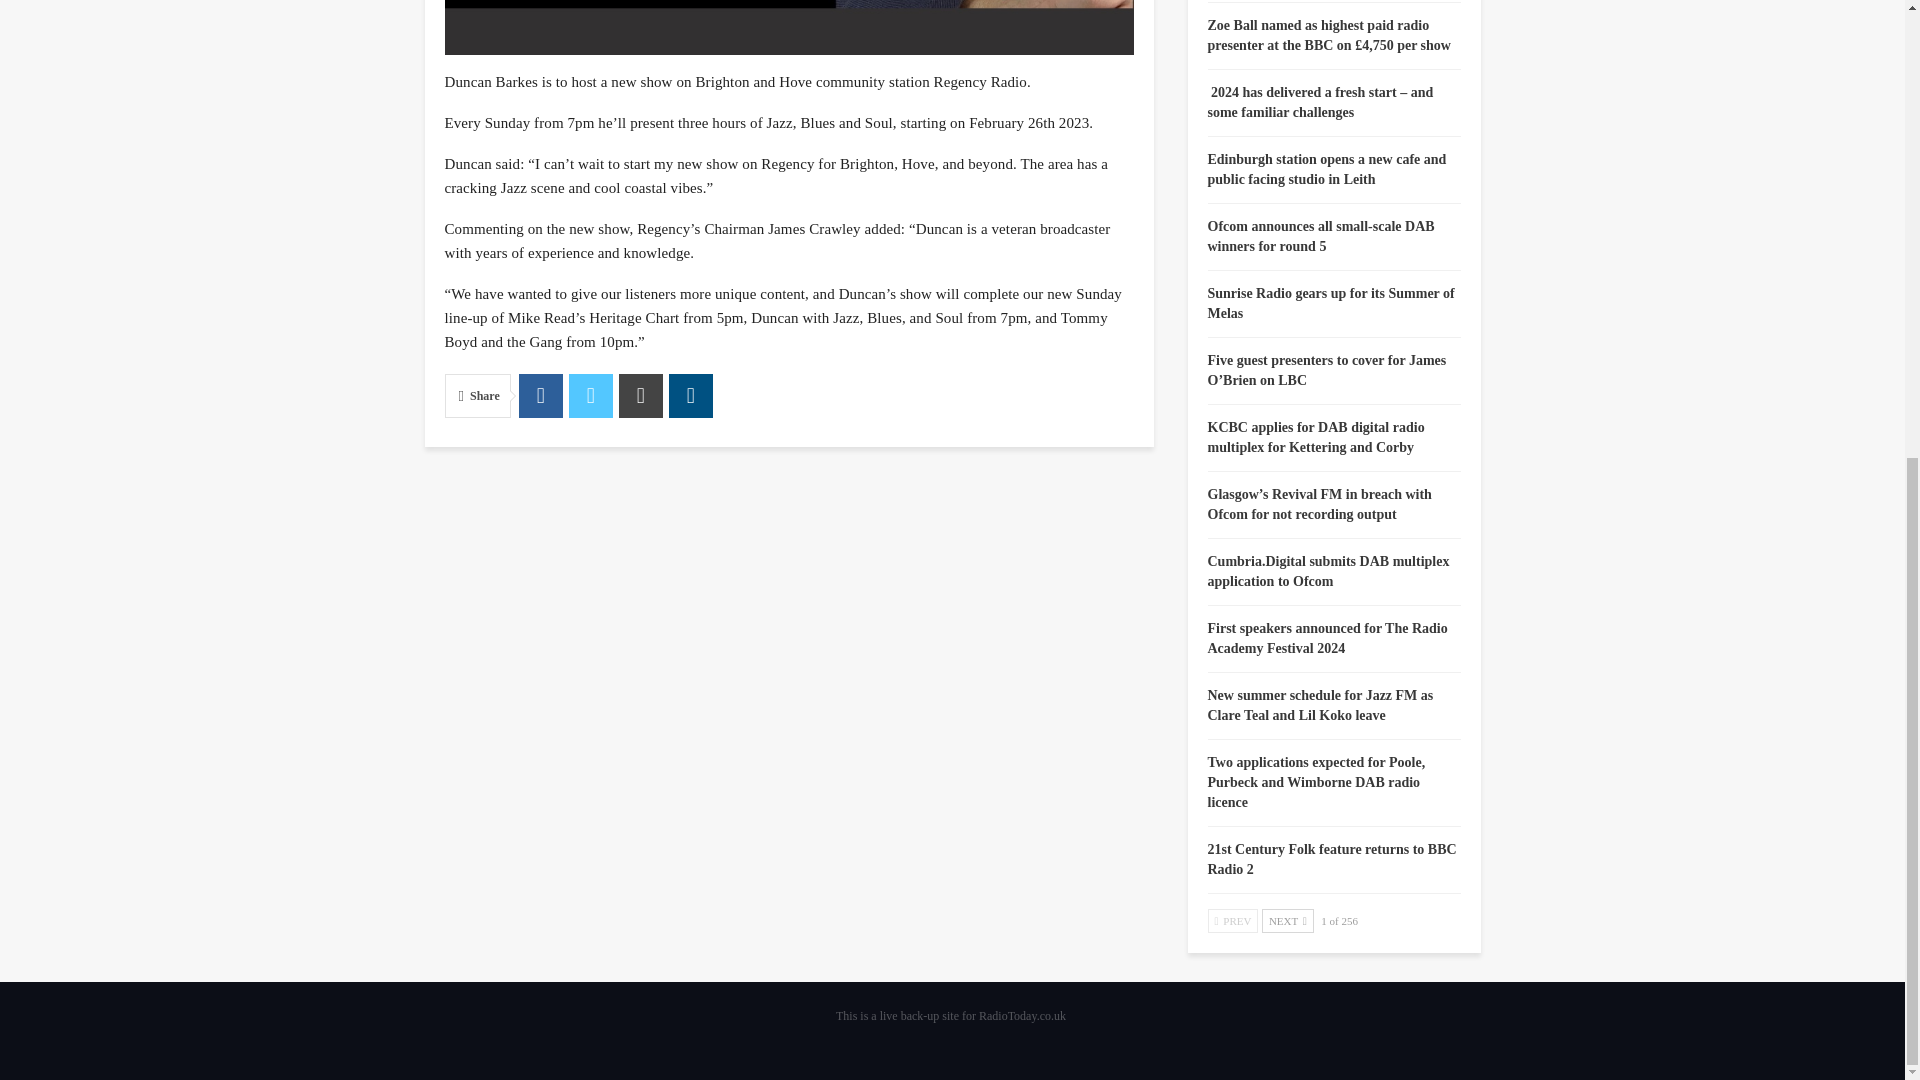 This screenshot has height=1080, width=1920. Describe the element at coordinates (1327, 638) in the screenshot. I see `First speakers announced for The Radio Academy Festival 2024` at that location.